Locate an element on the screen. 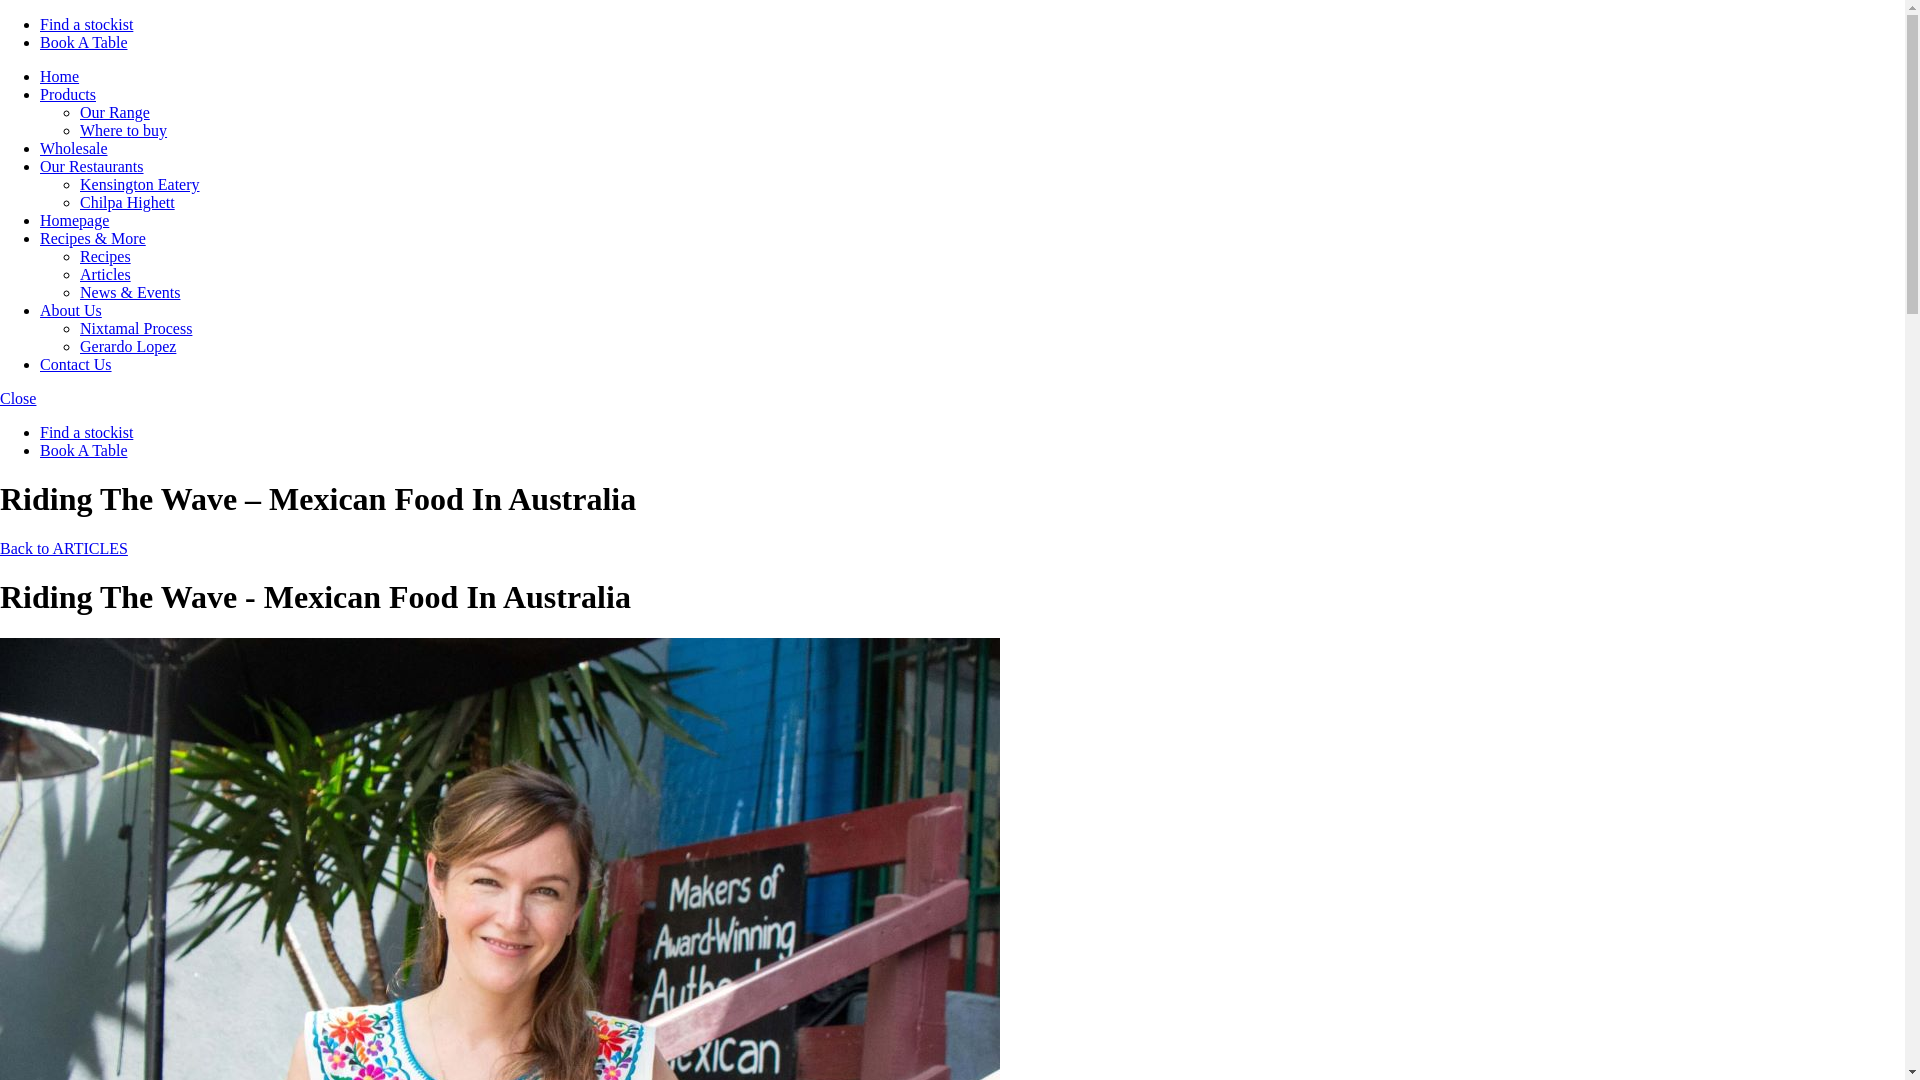 This screenshot has height=1080, width=1920. Where to buy is located at coordinates (124, 130).